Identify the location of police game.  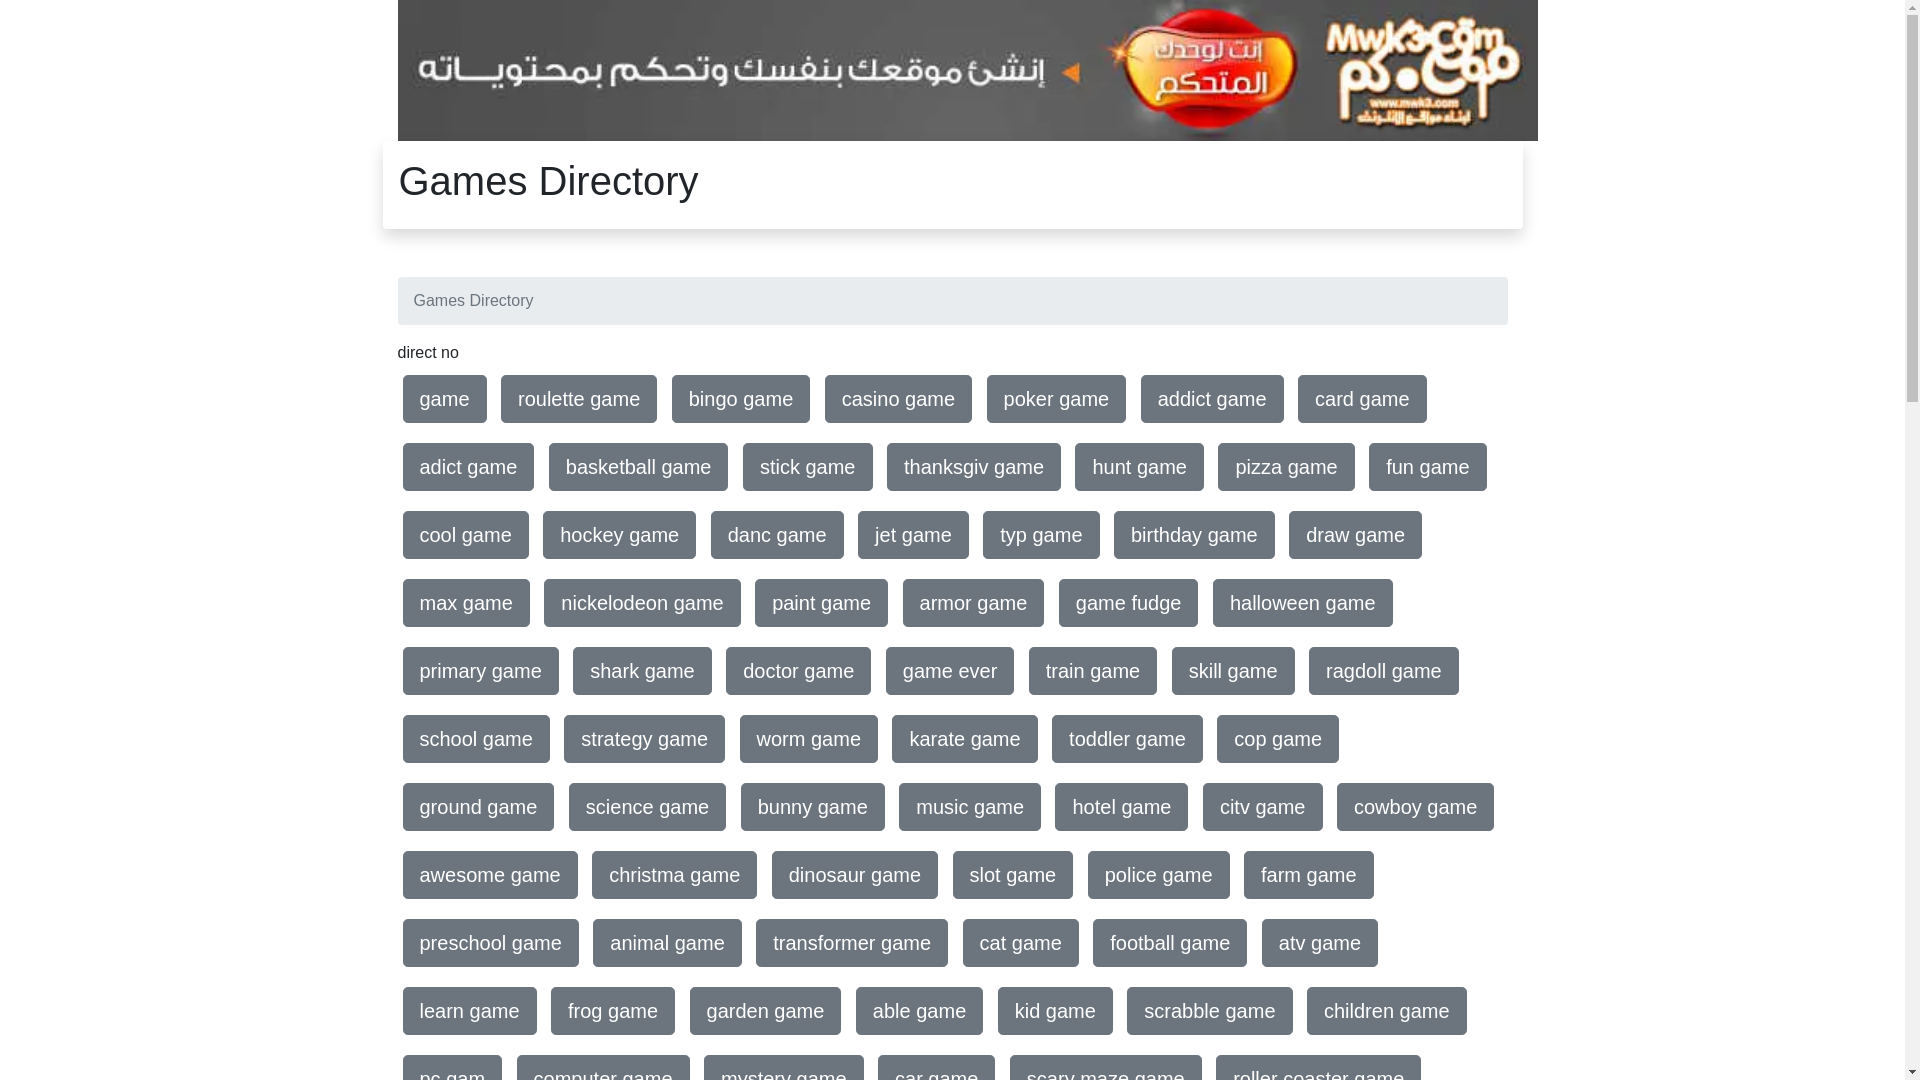
(1159, 875).